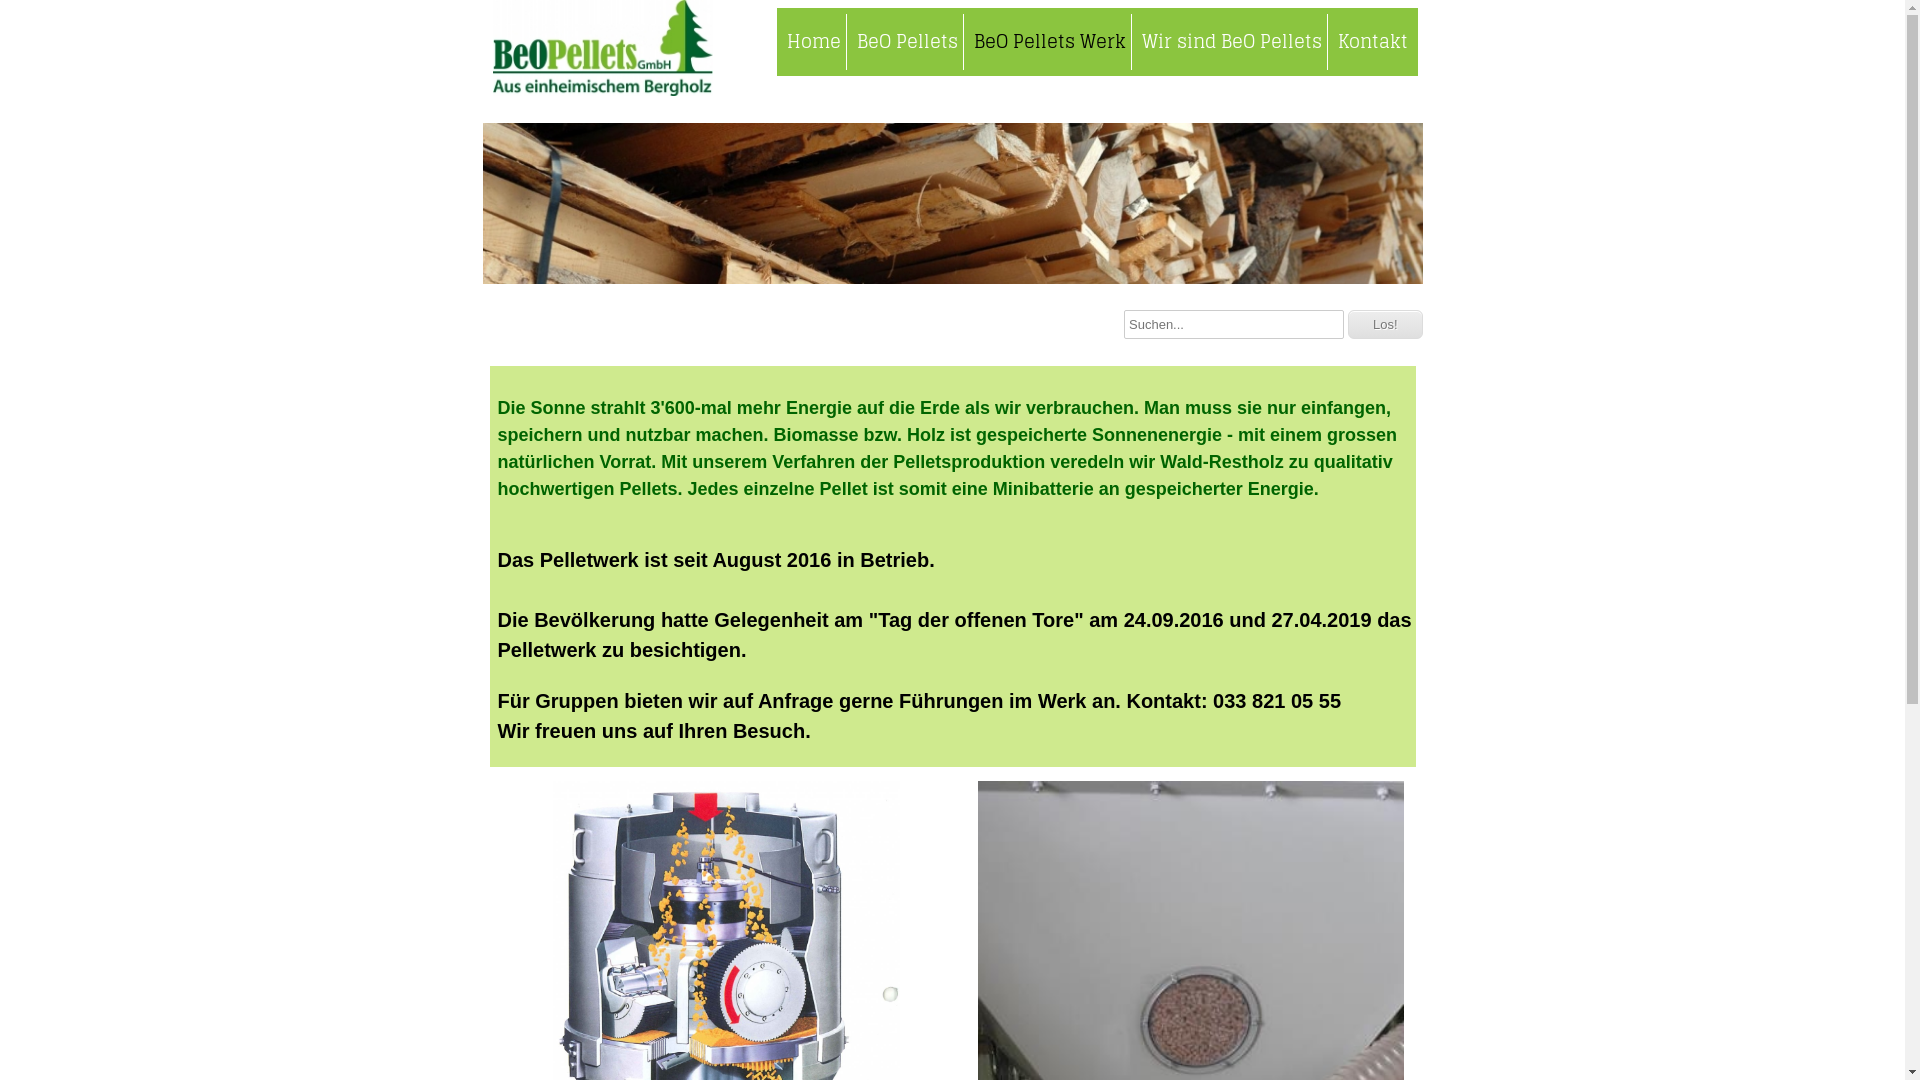 This screenshot has height=1080, width=1920. I want to click on Kontakt, so click(1372, 42).